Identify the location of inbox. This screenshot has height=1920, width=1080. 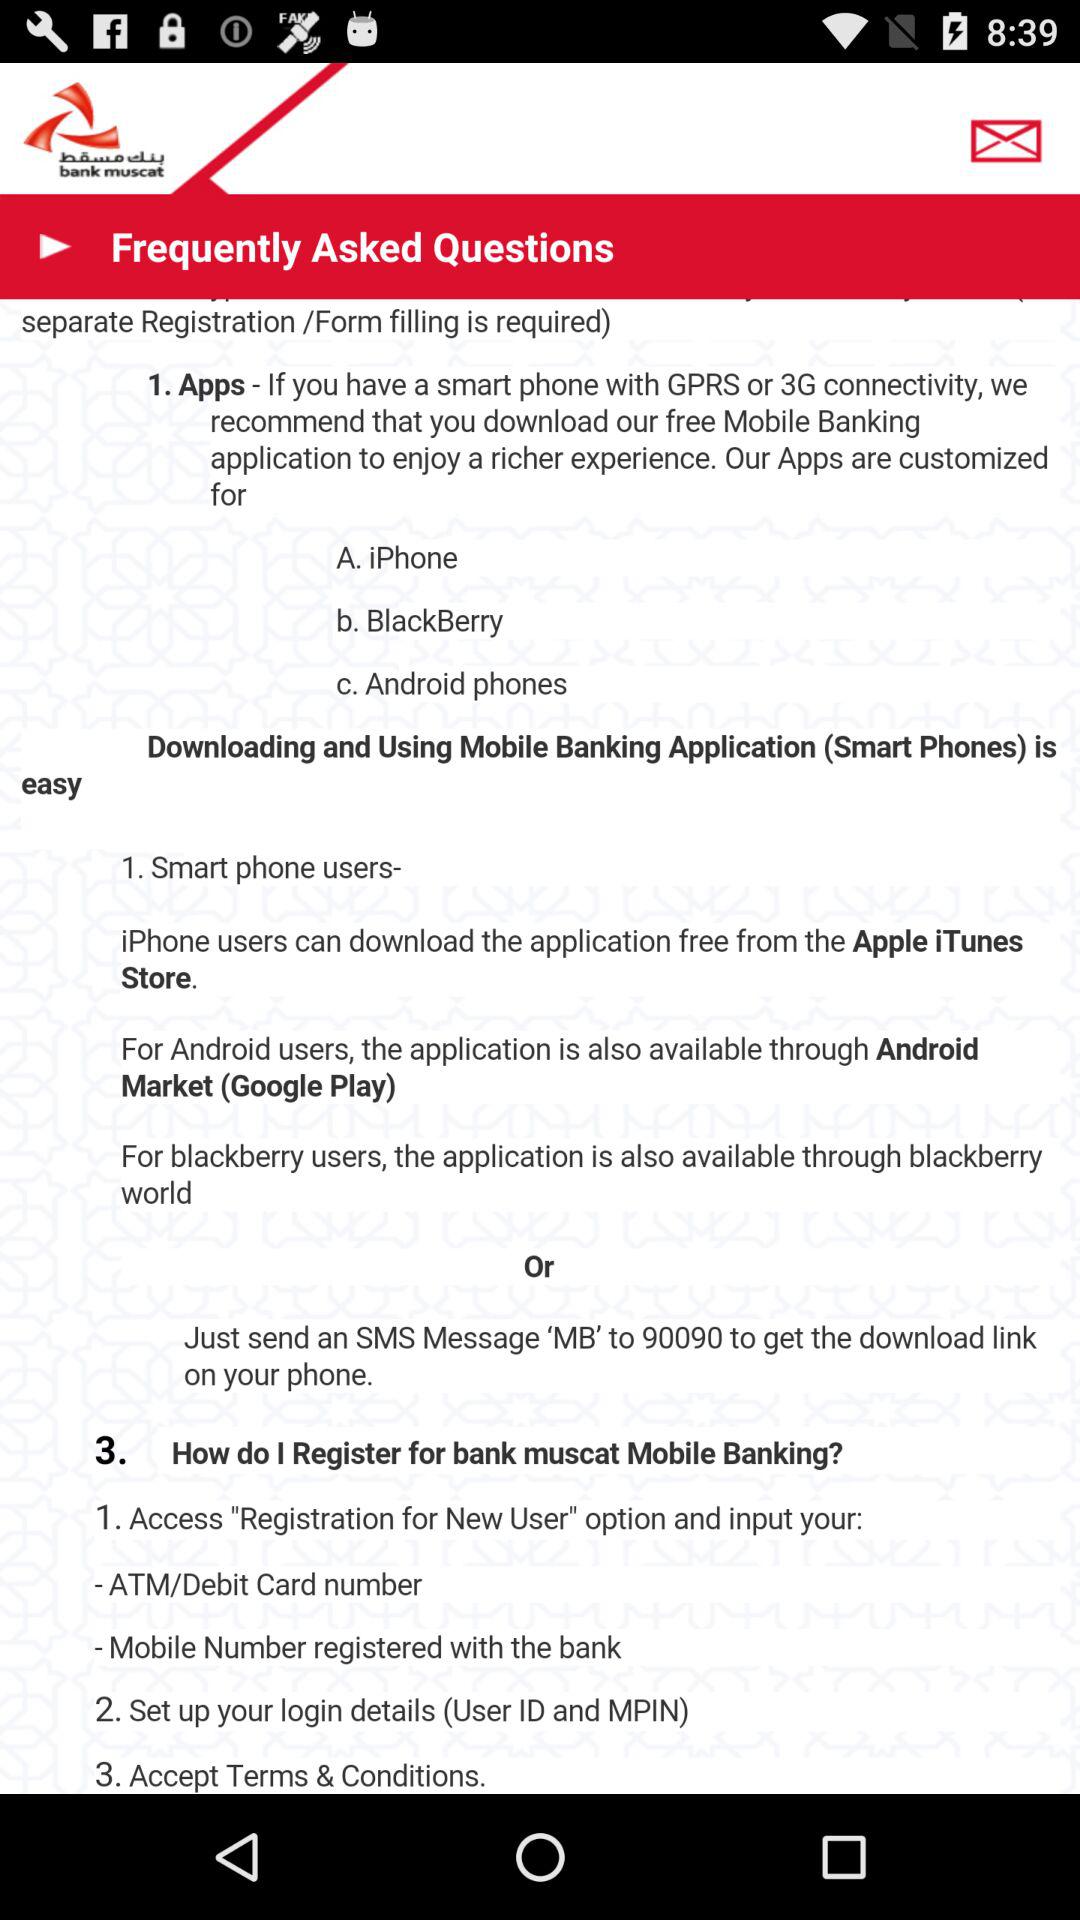
(1011, 134).